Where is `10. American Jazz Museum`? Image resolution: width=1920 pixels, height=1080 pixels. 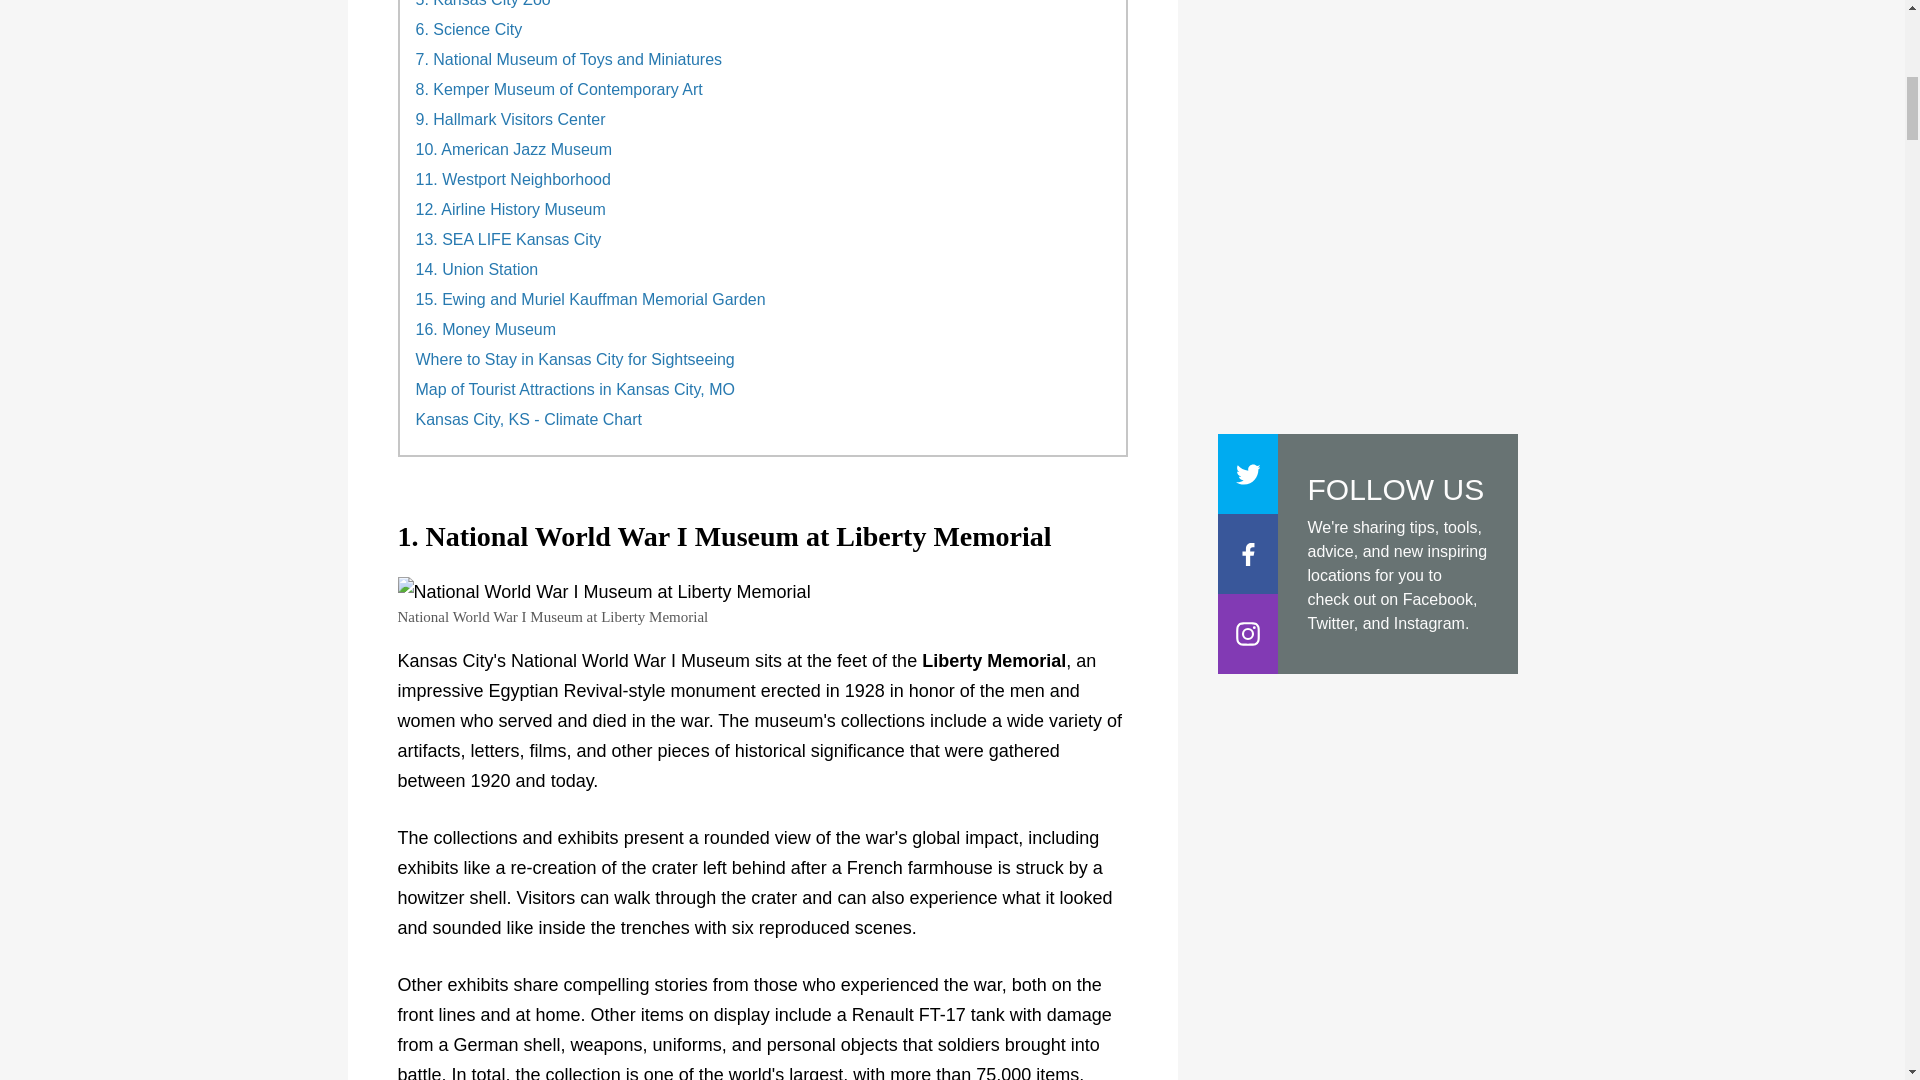 10. American Jazz Museum is located at coordinates (514, 150).